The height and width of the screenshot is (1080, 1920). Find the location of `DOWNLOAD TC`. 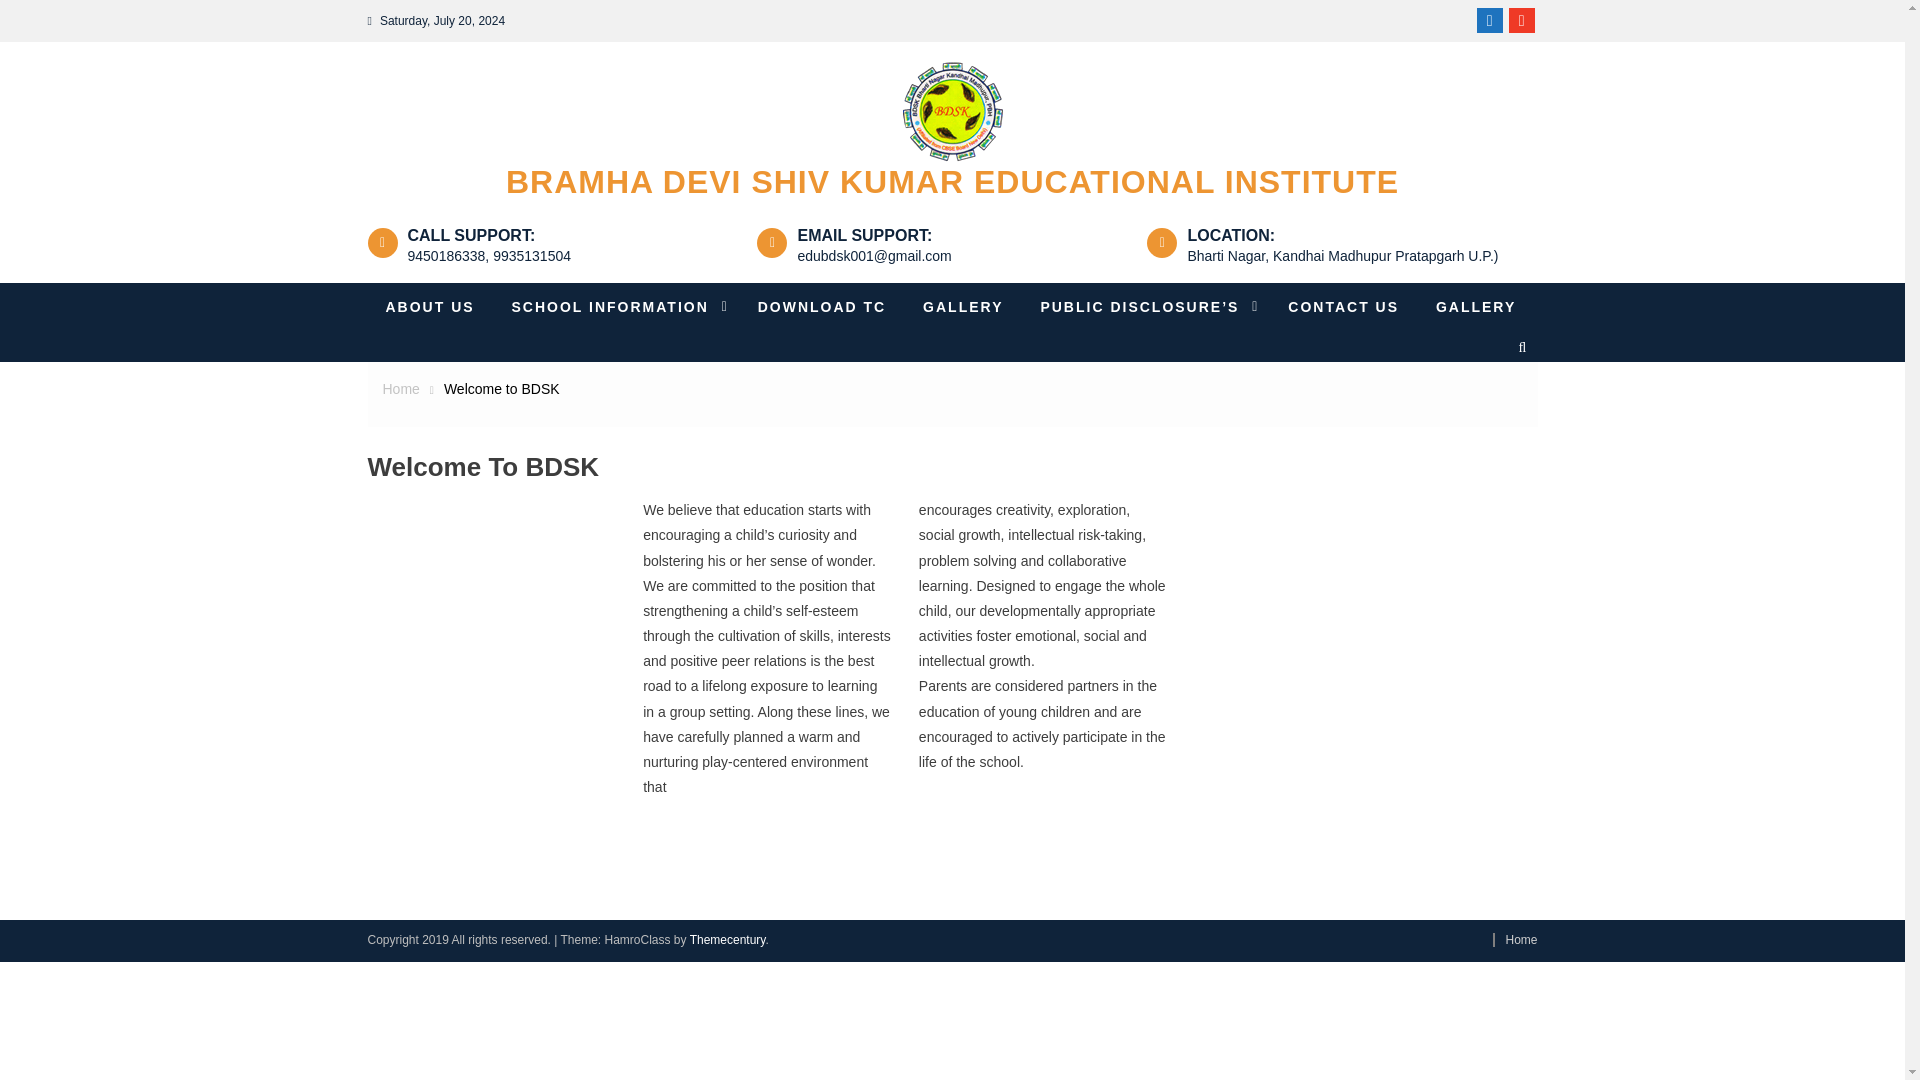

DOWNLOAD TC is located at coordinates (822, 306).